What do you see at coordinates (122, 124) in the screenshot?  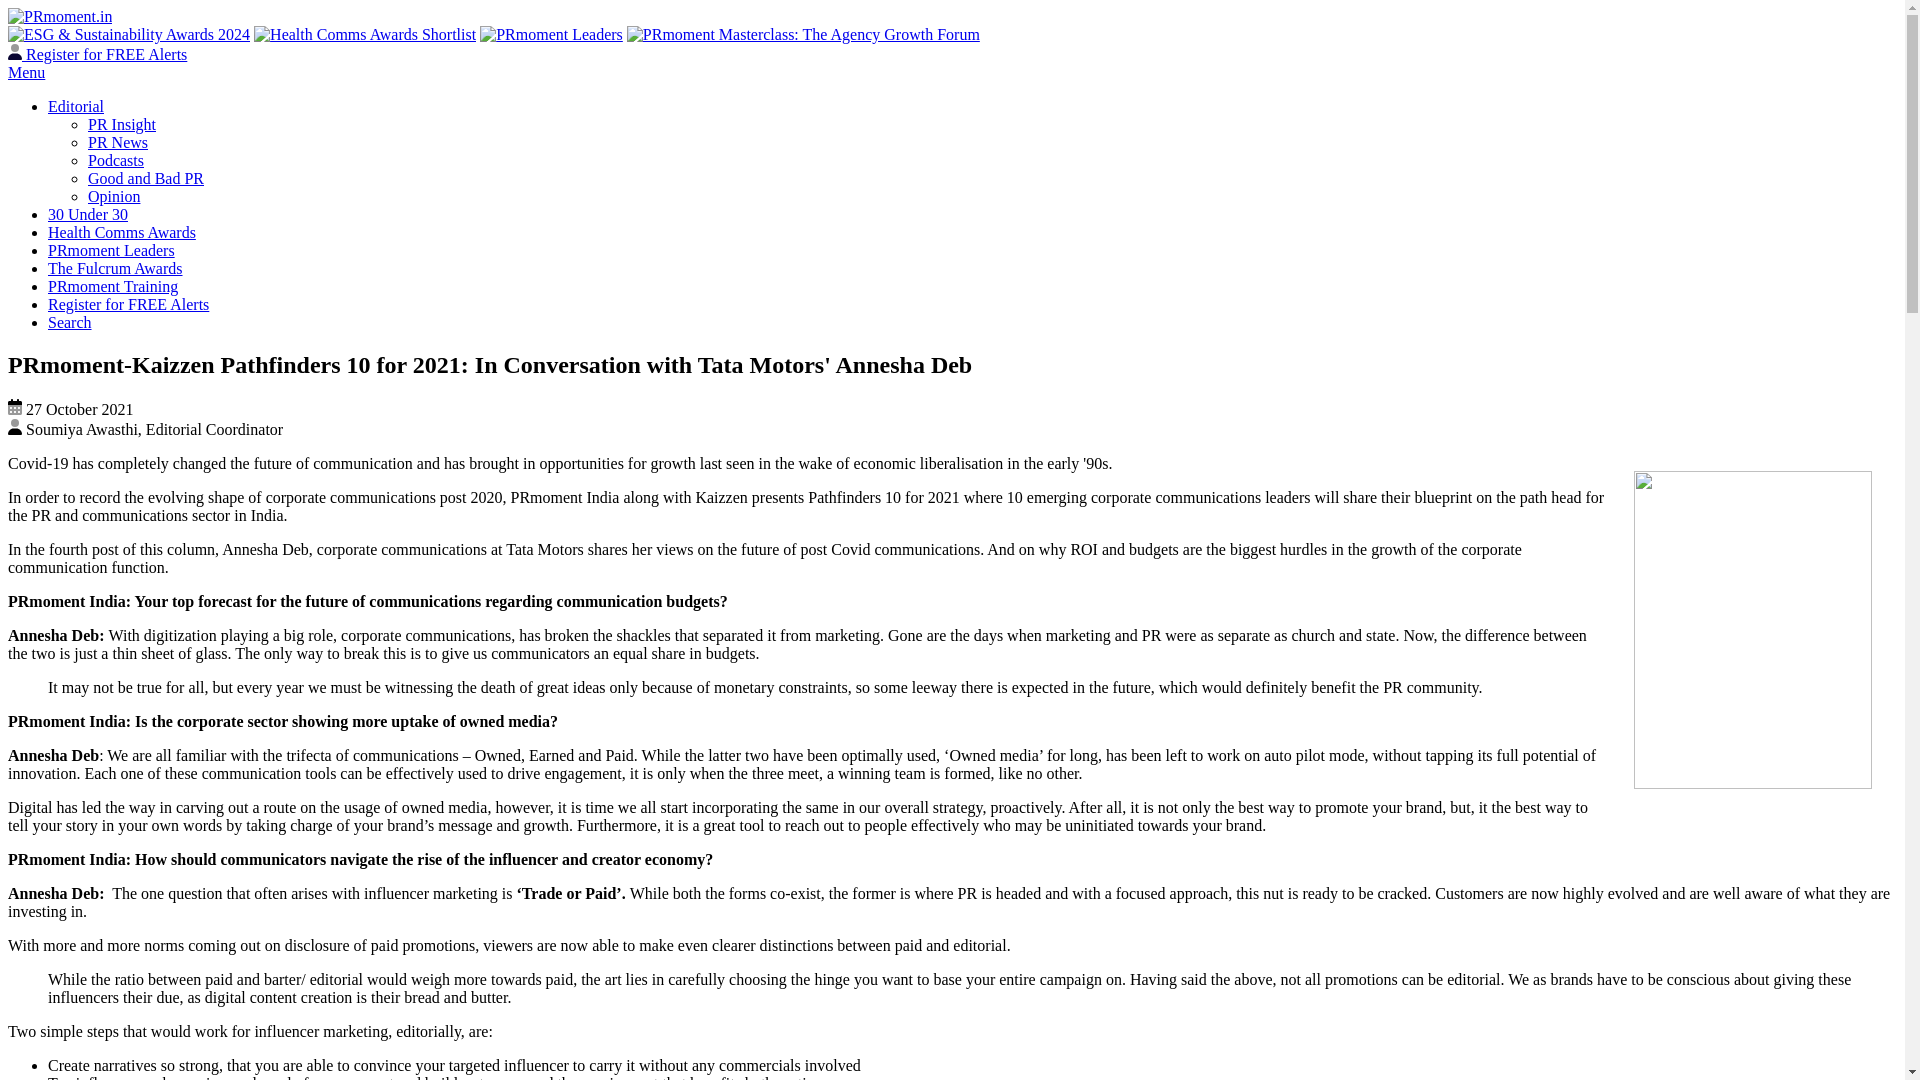 I see `PR Insight` at bounding box center [122, 124].